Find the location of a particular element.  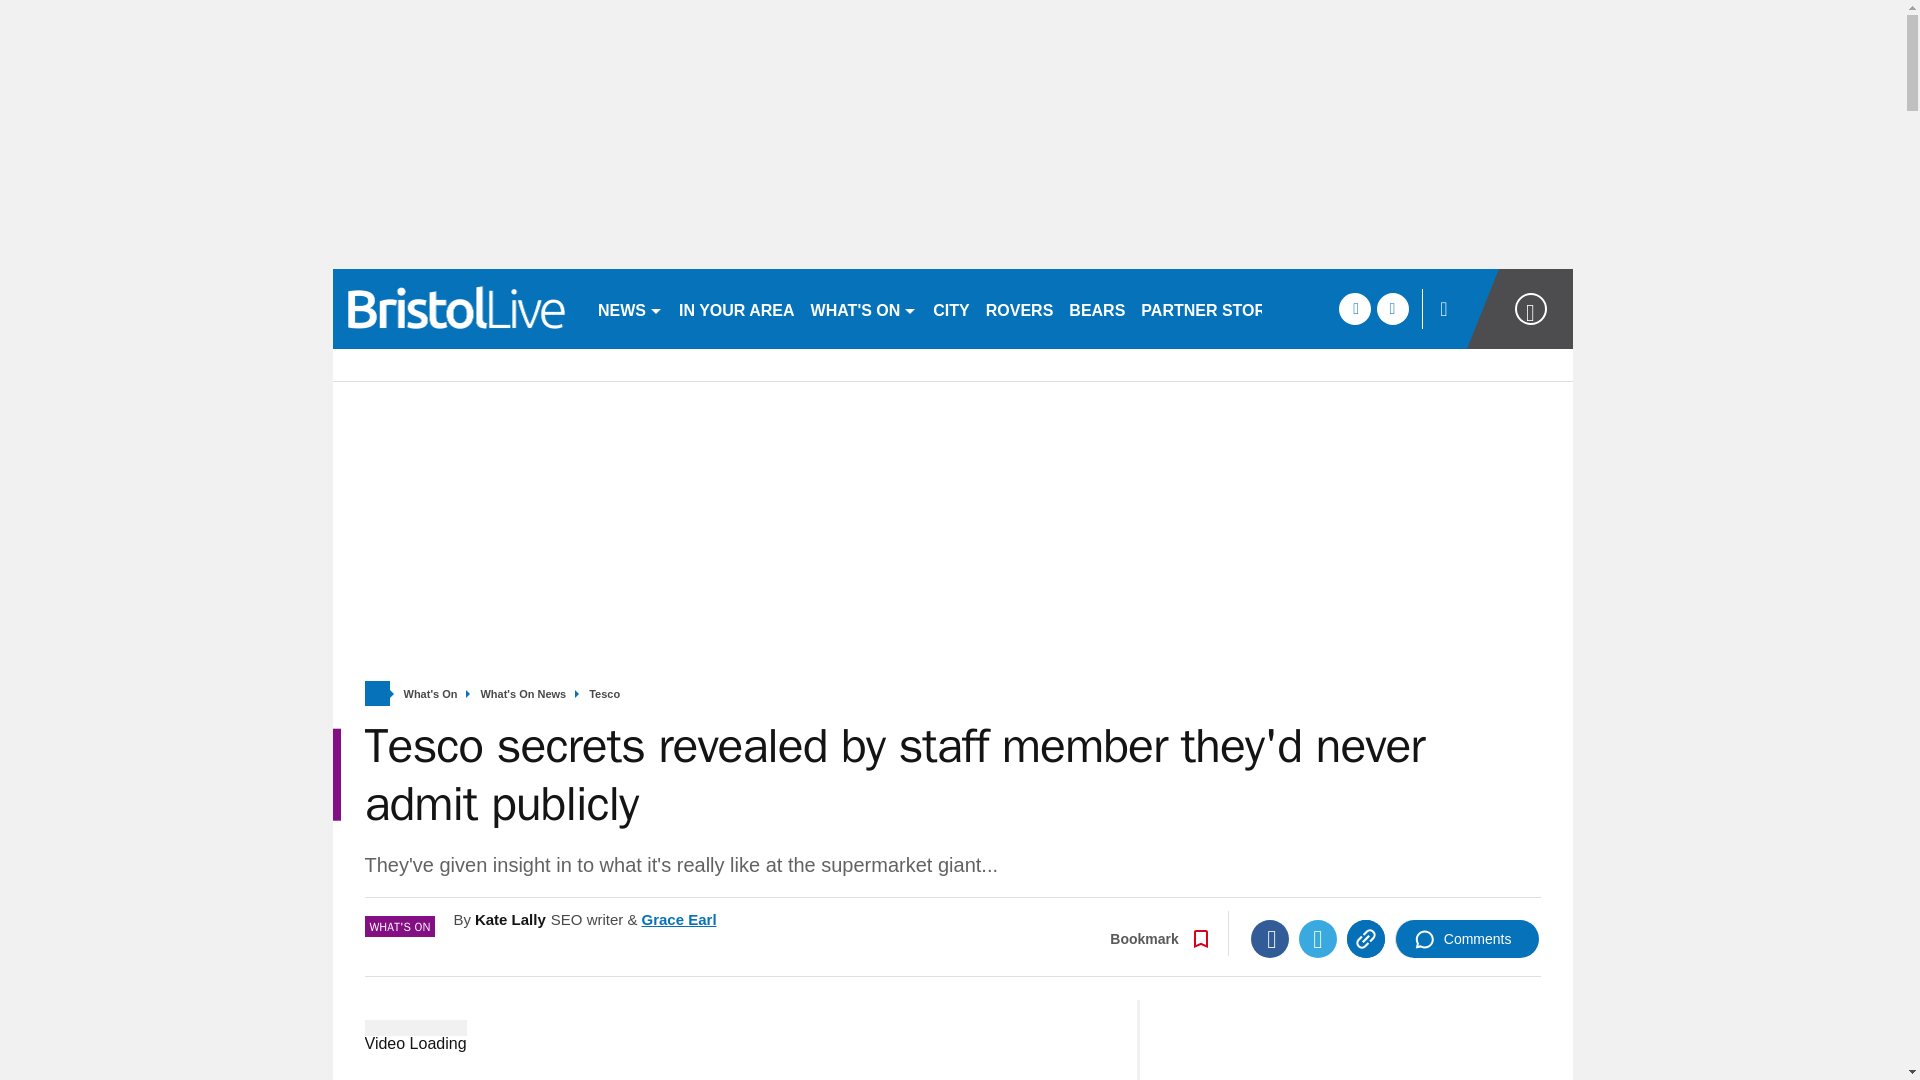

Twitter is located at coordinates (1318, 938).